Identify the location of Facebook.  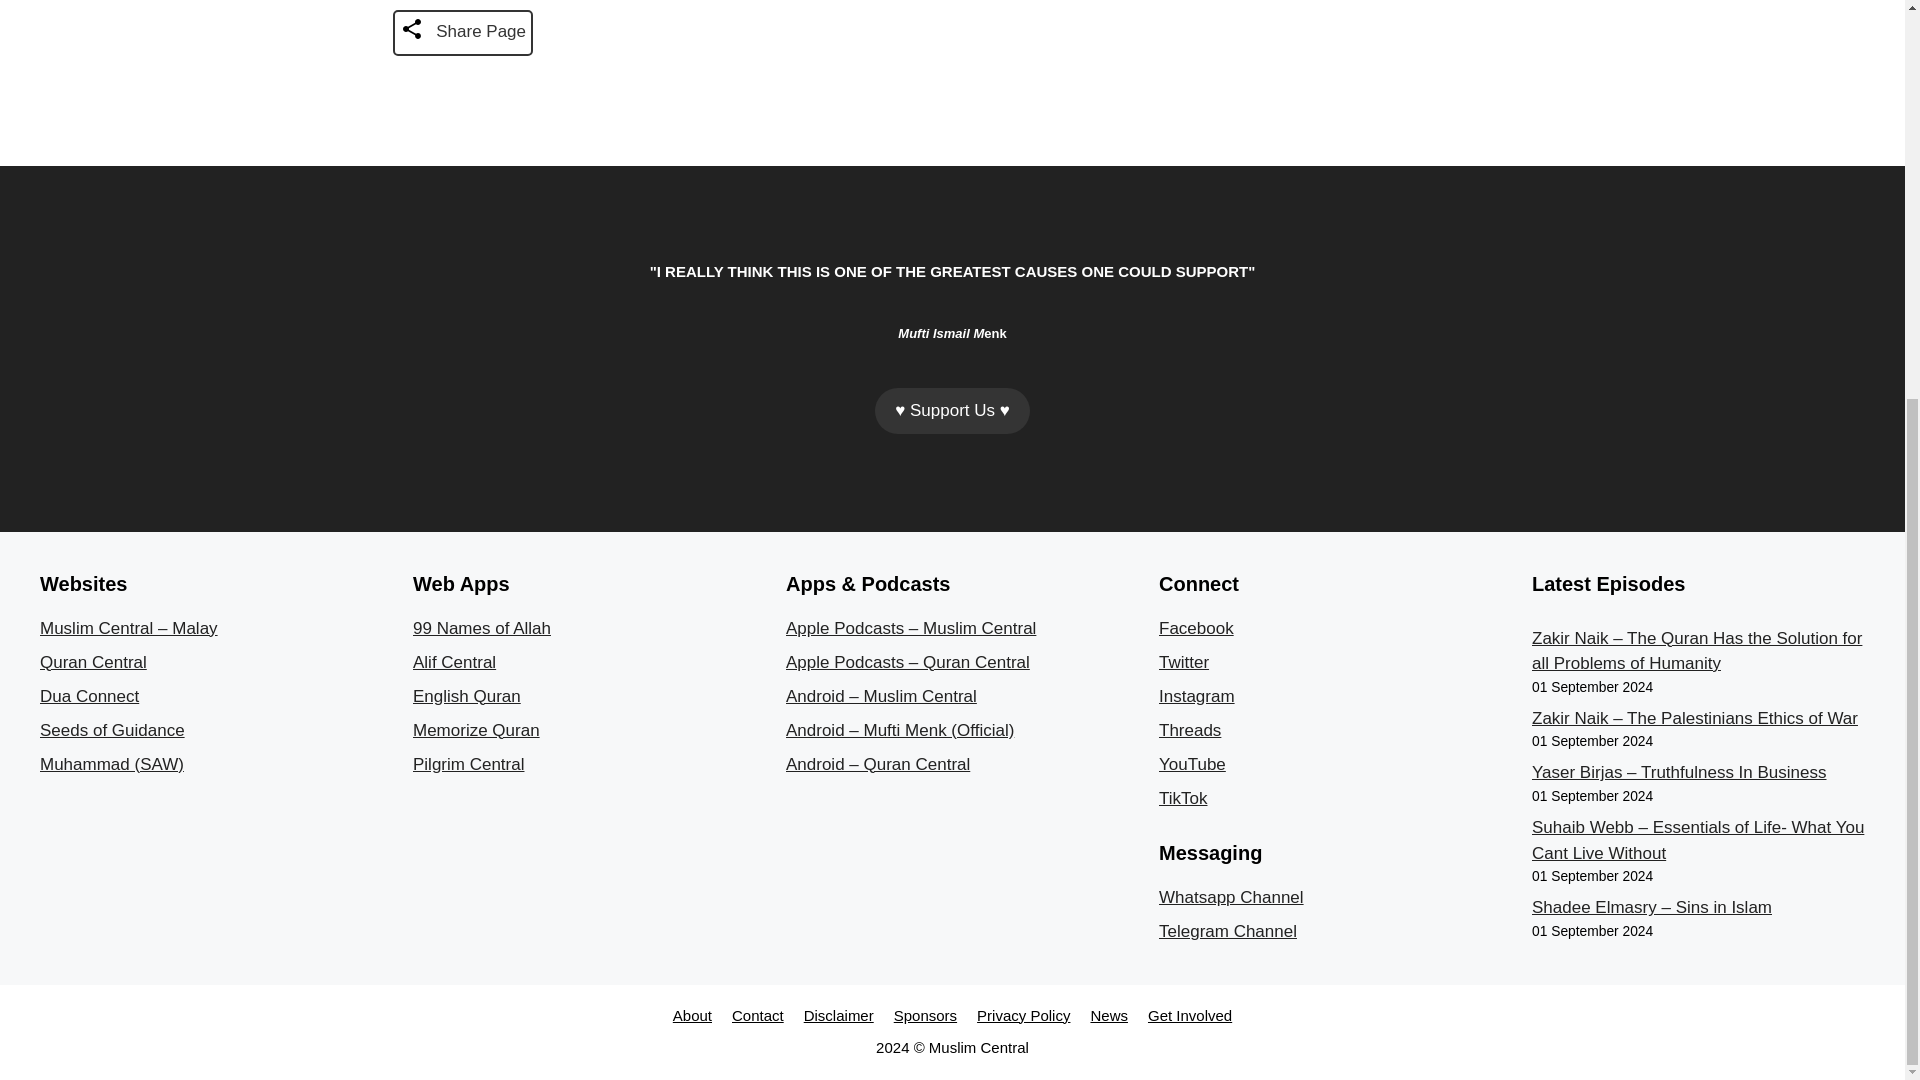
(1196, 628).